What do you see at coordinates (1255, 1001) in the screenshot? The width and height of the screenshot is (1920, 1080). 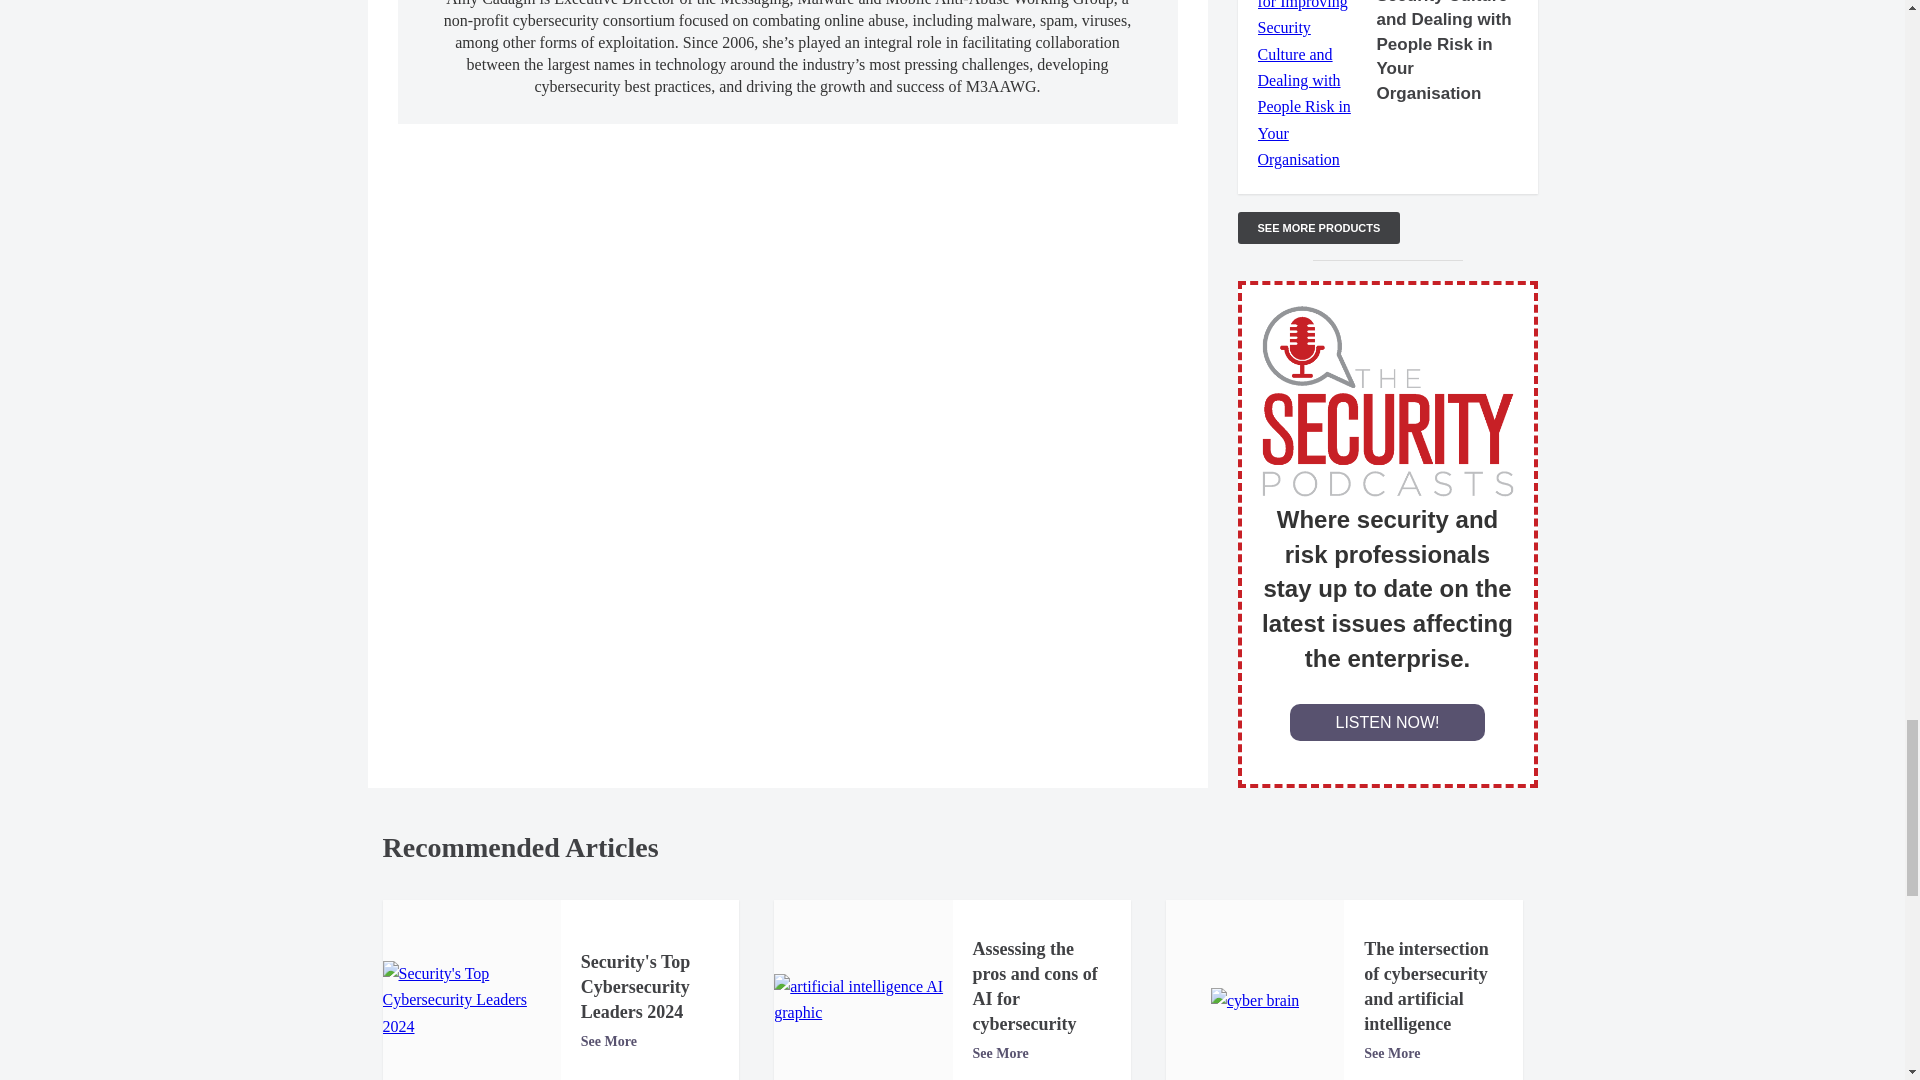 I see `cyber brain` at bounding box center [1255, 1001].